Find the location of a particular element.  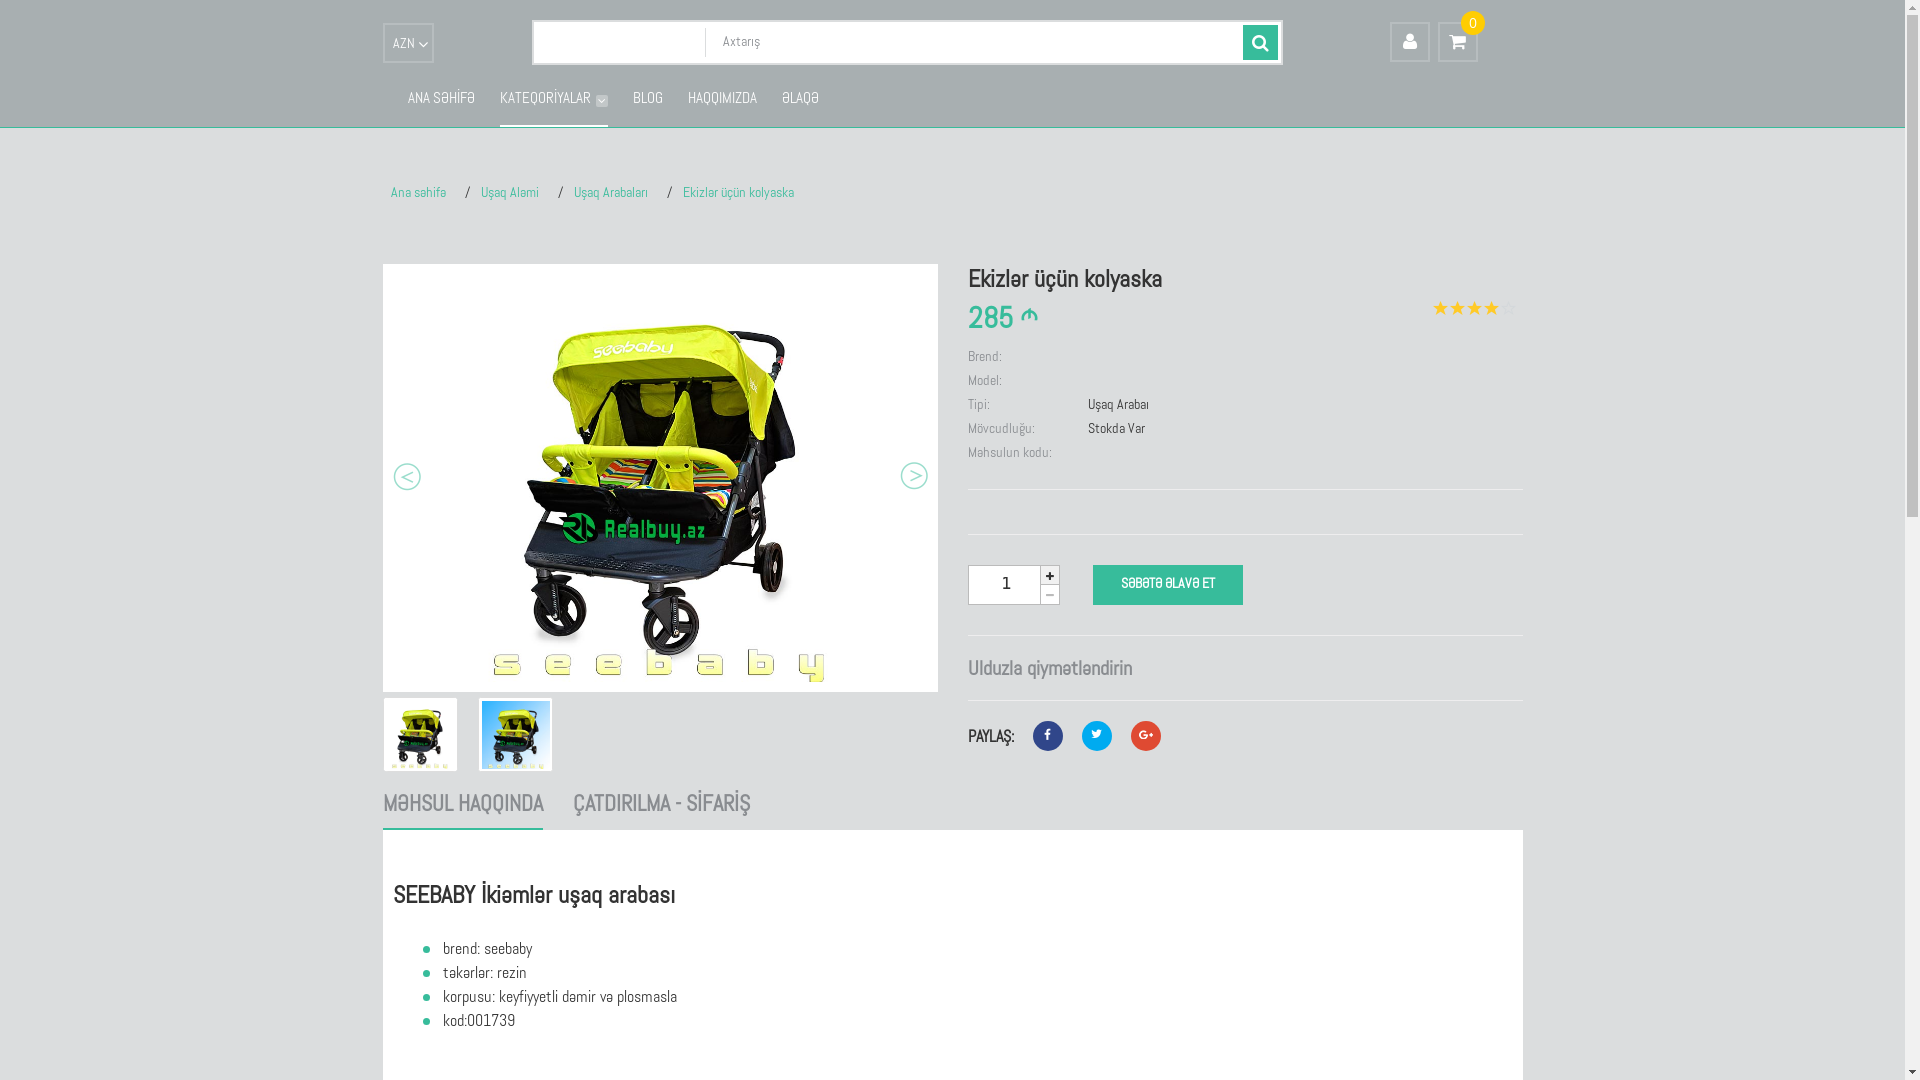

AZN is located at coordinates (408, 45).